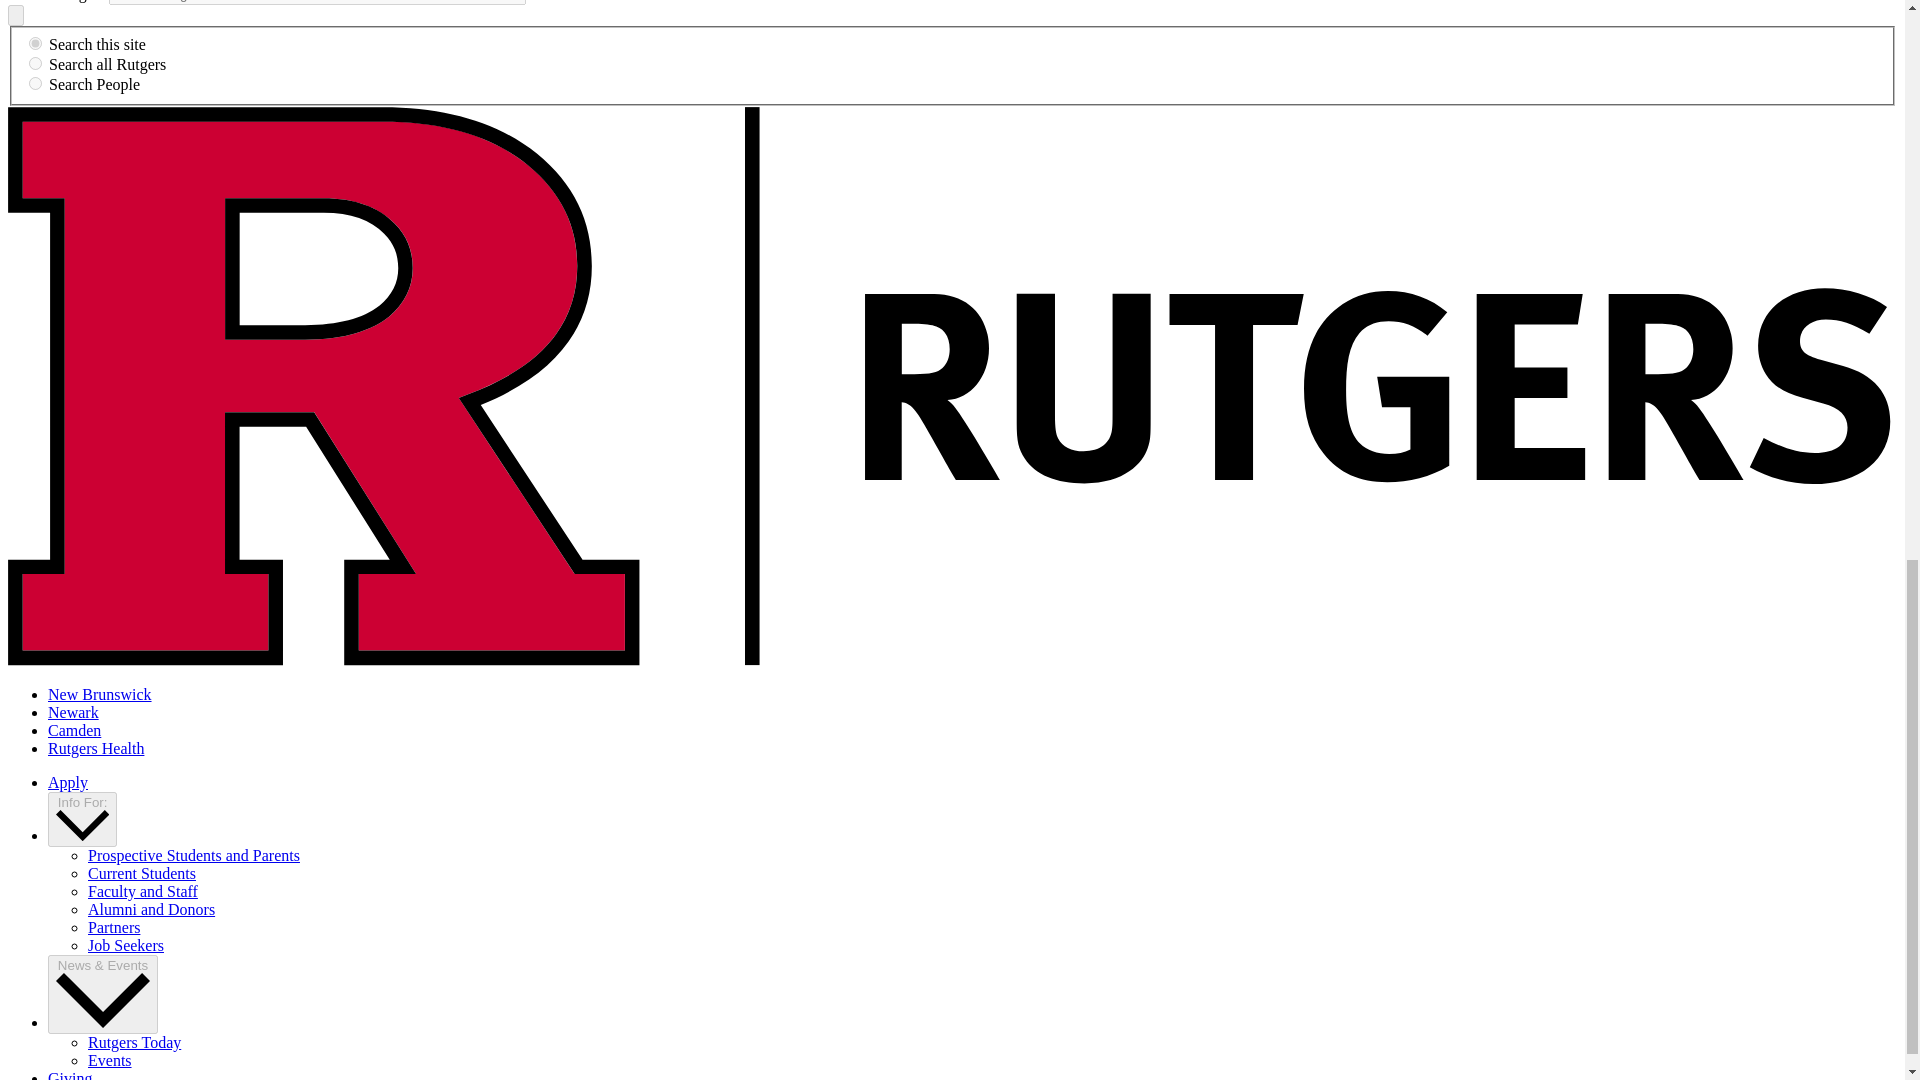 The image size is (1920, 1080). Describe the element at coordinates (100, 694) in the screenshot. I see `New Brunswick` at that location.